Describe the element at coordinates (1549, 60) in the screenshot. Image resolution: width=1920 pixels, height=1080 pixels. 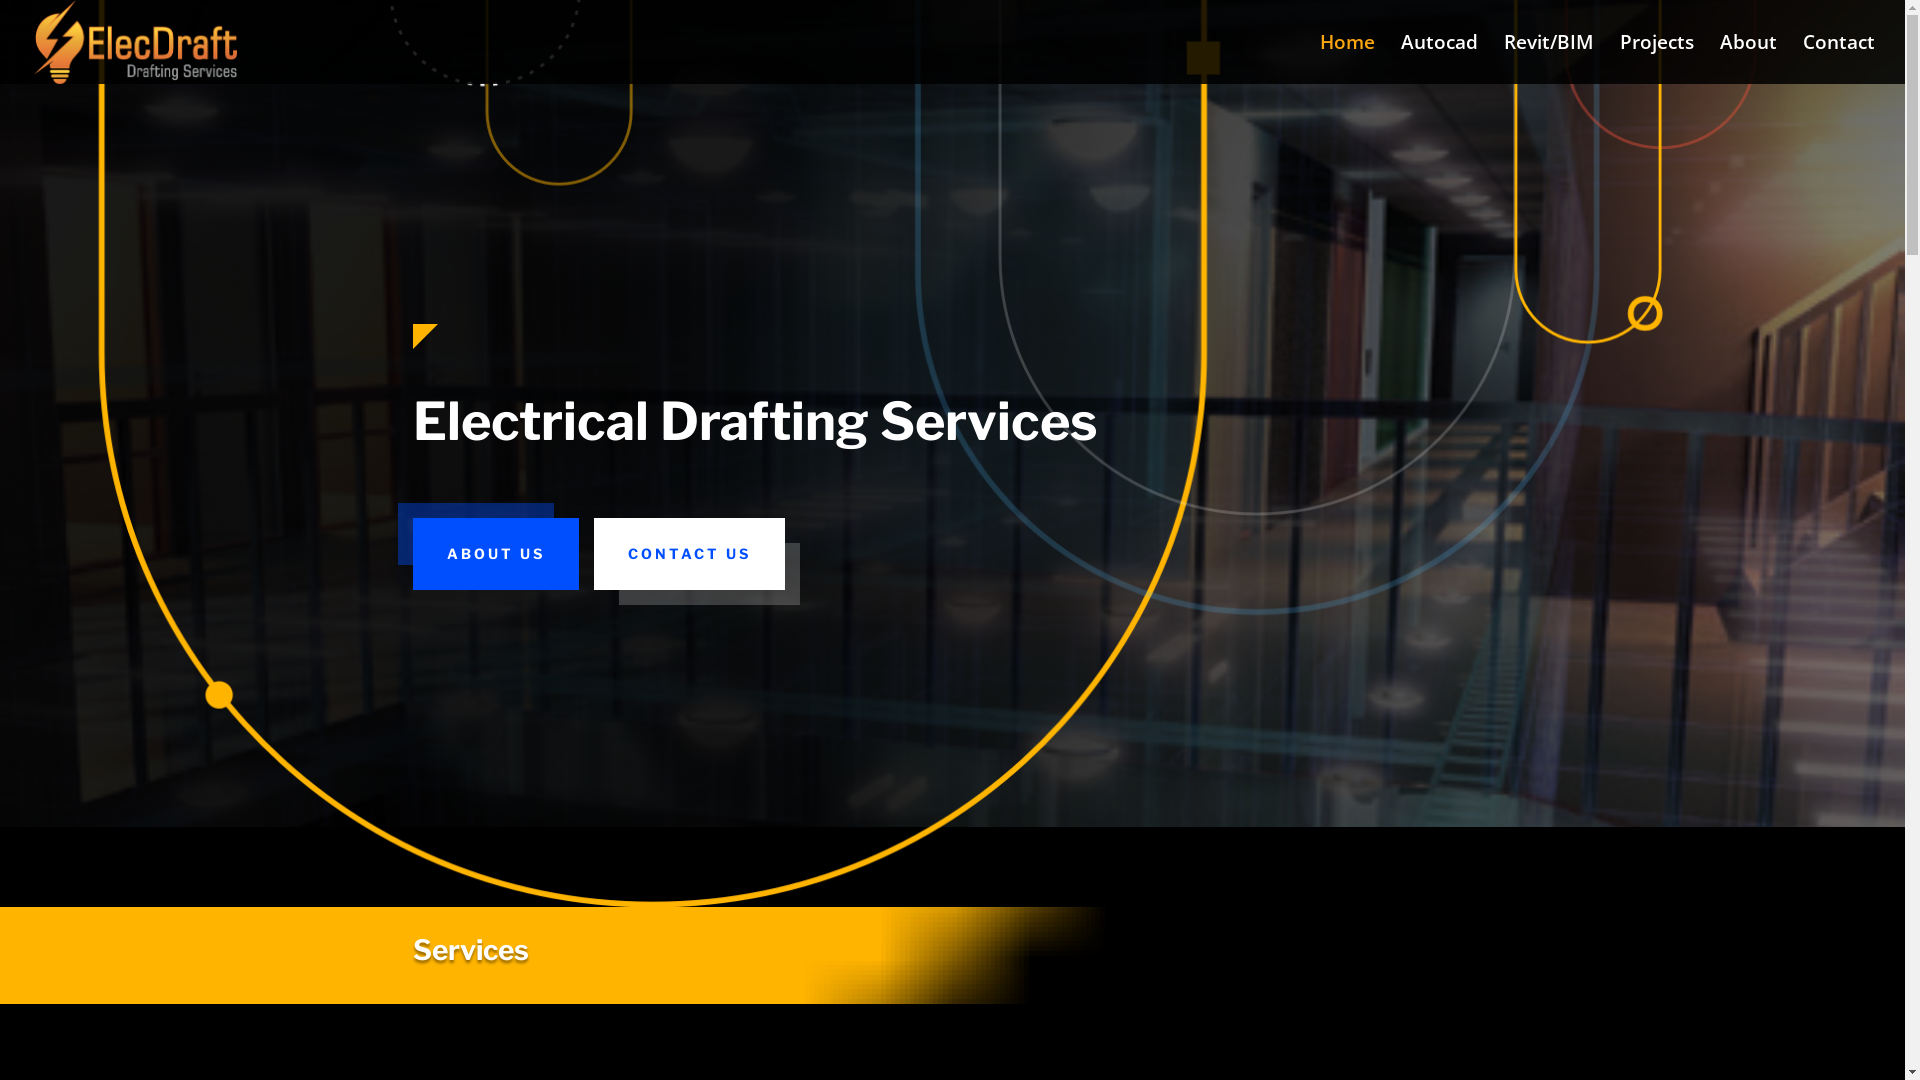
I see `Revit/BIM` at that location.